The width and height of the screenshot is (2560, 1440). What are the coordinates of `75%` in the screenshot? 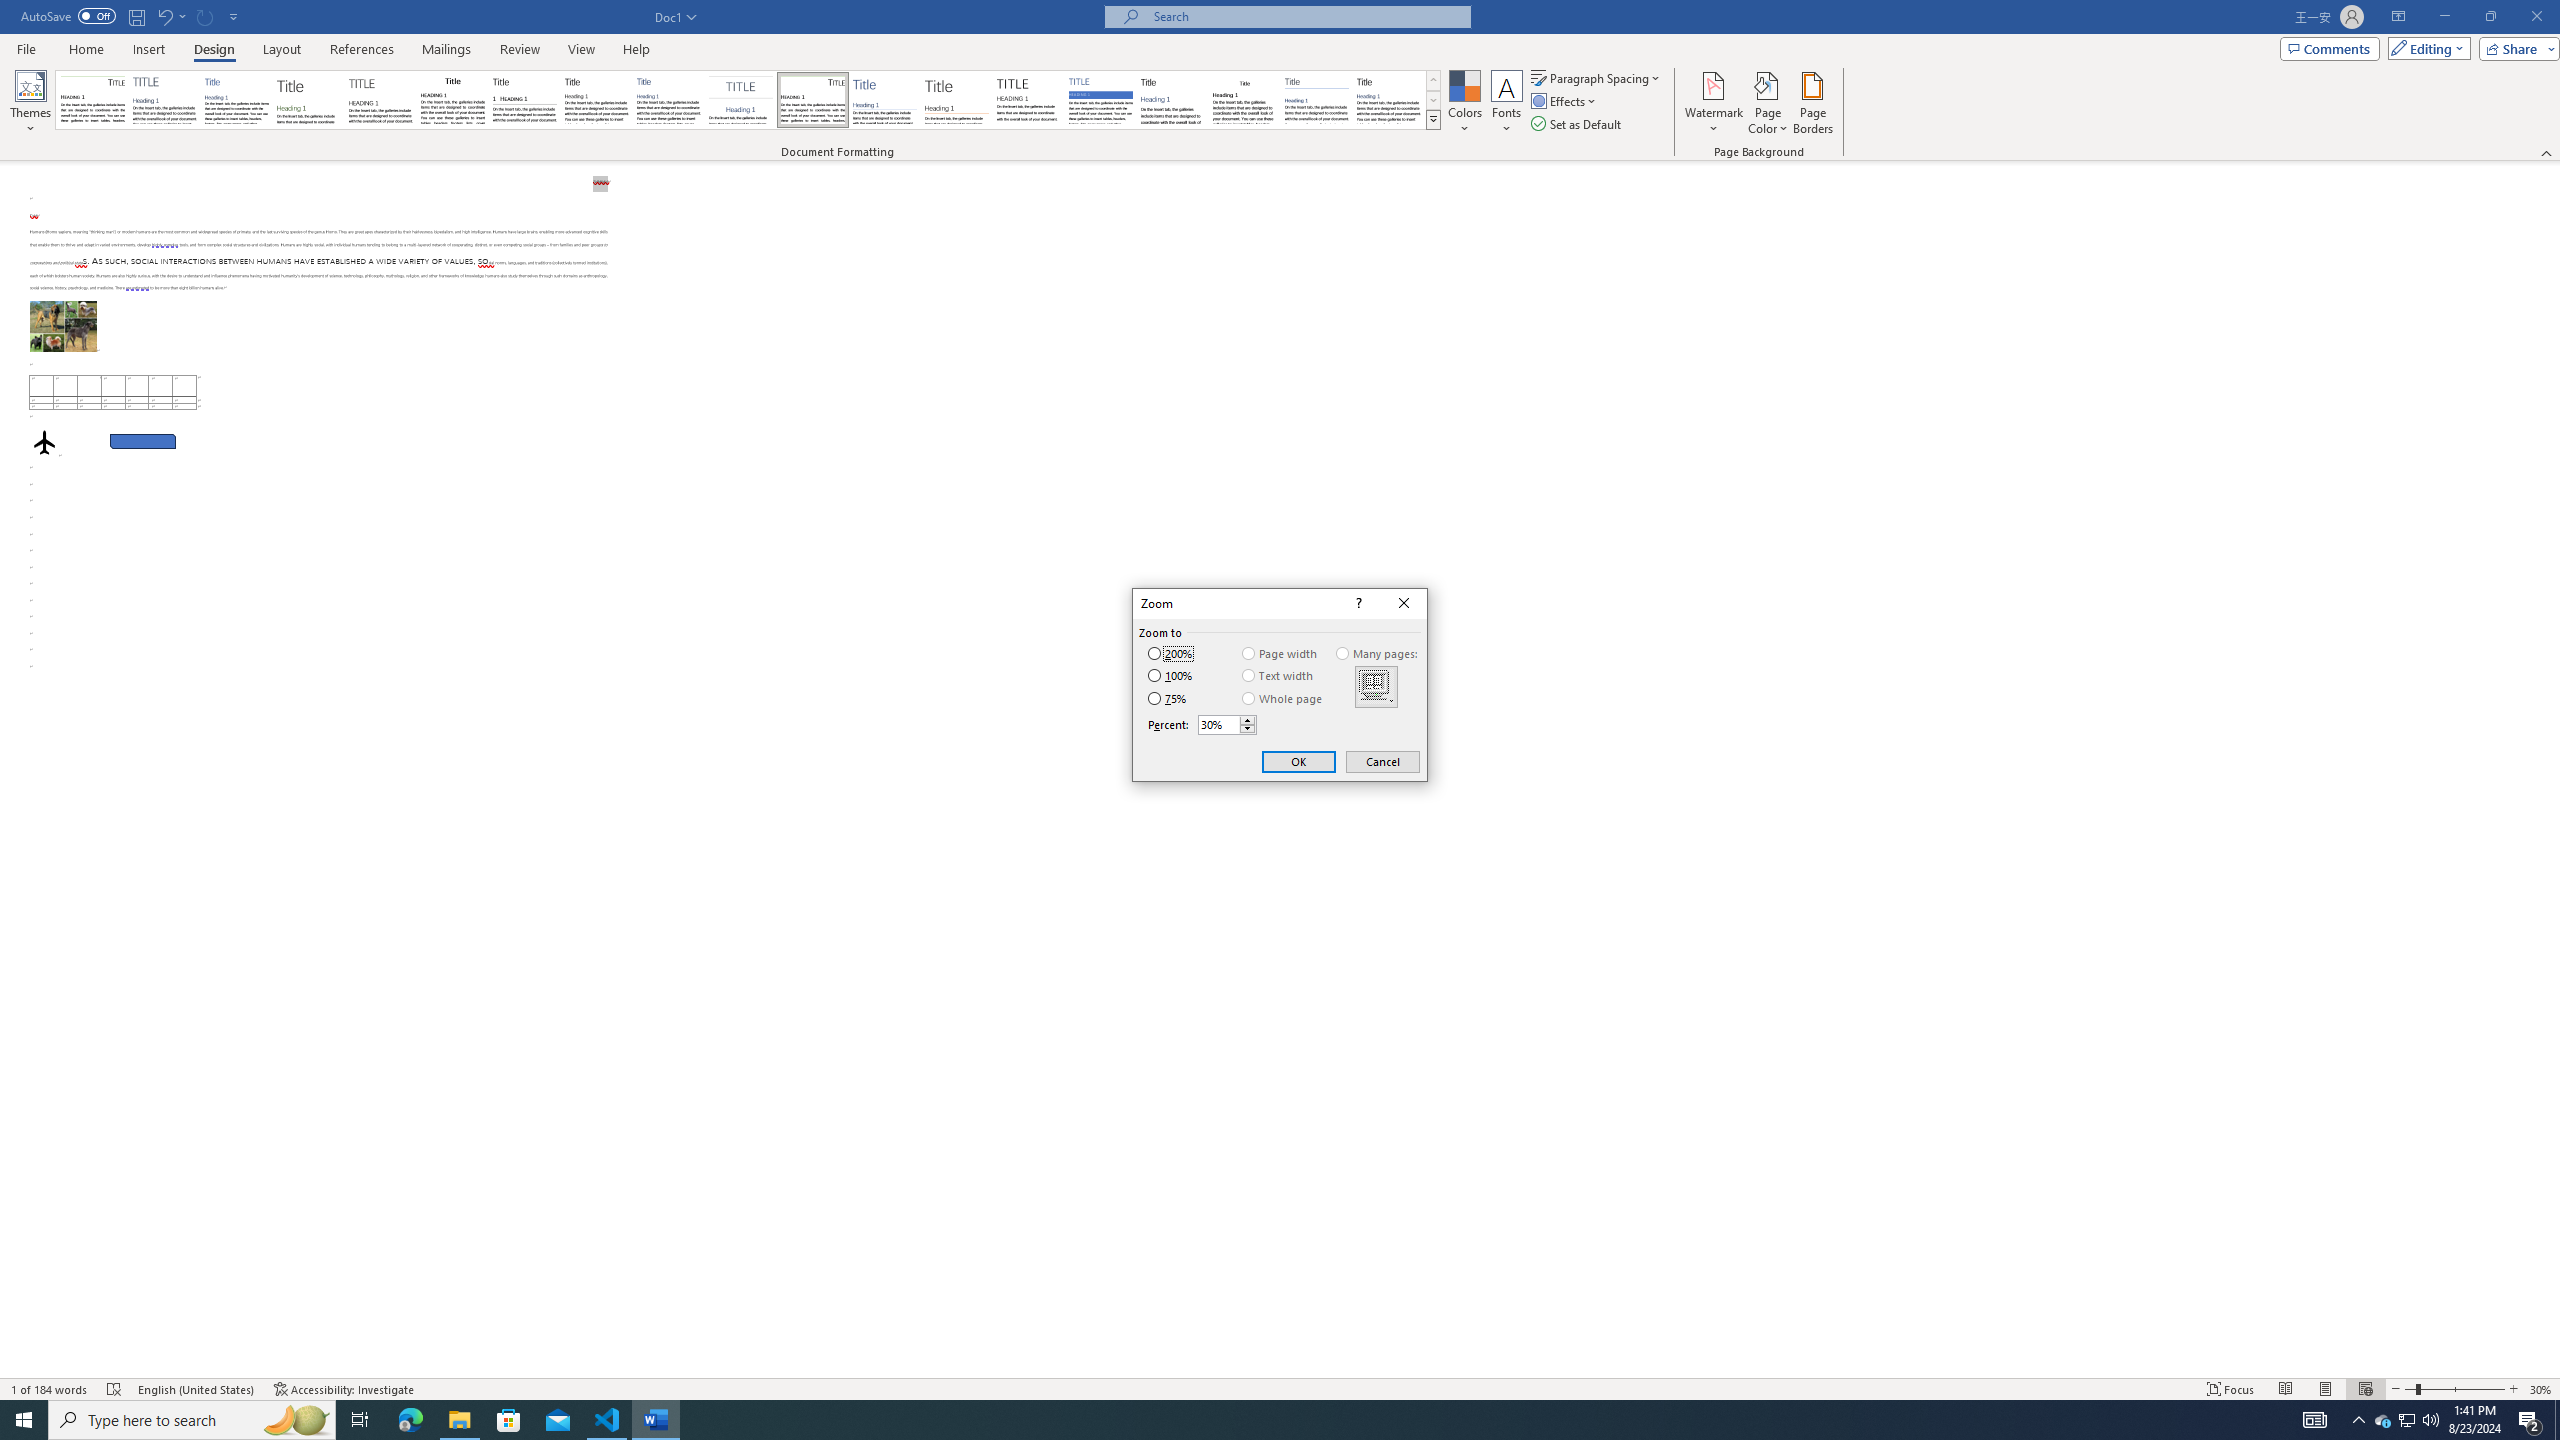 It's located at (1166, 698).